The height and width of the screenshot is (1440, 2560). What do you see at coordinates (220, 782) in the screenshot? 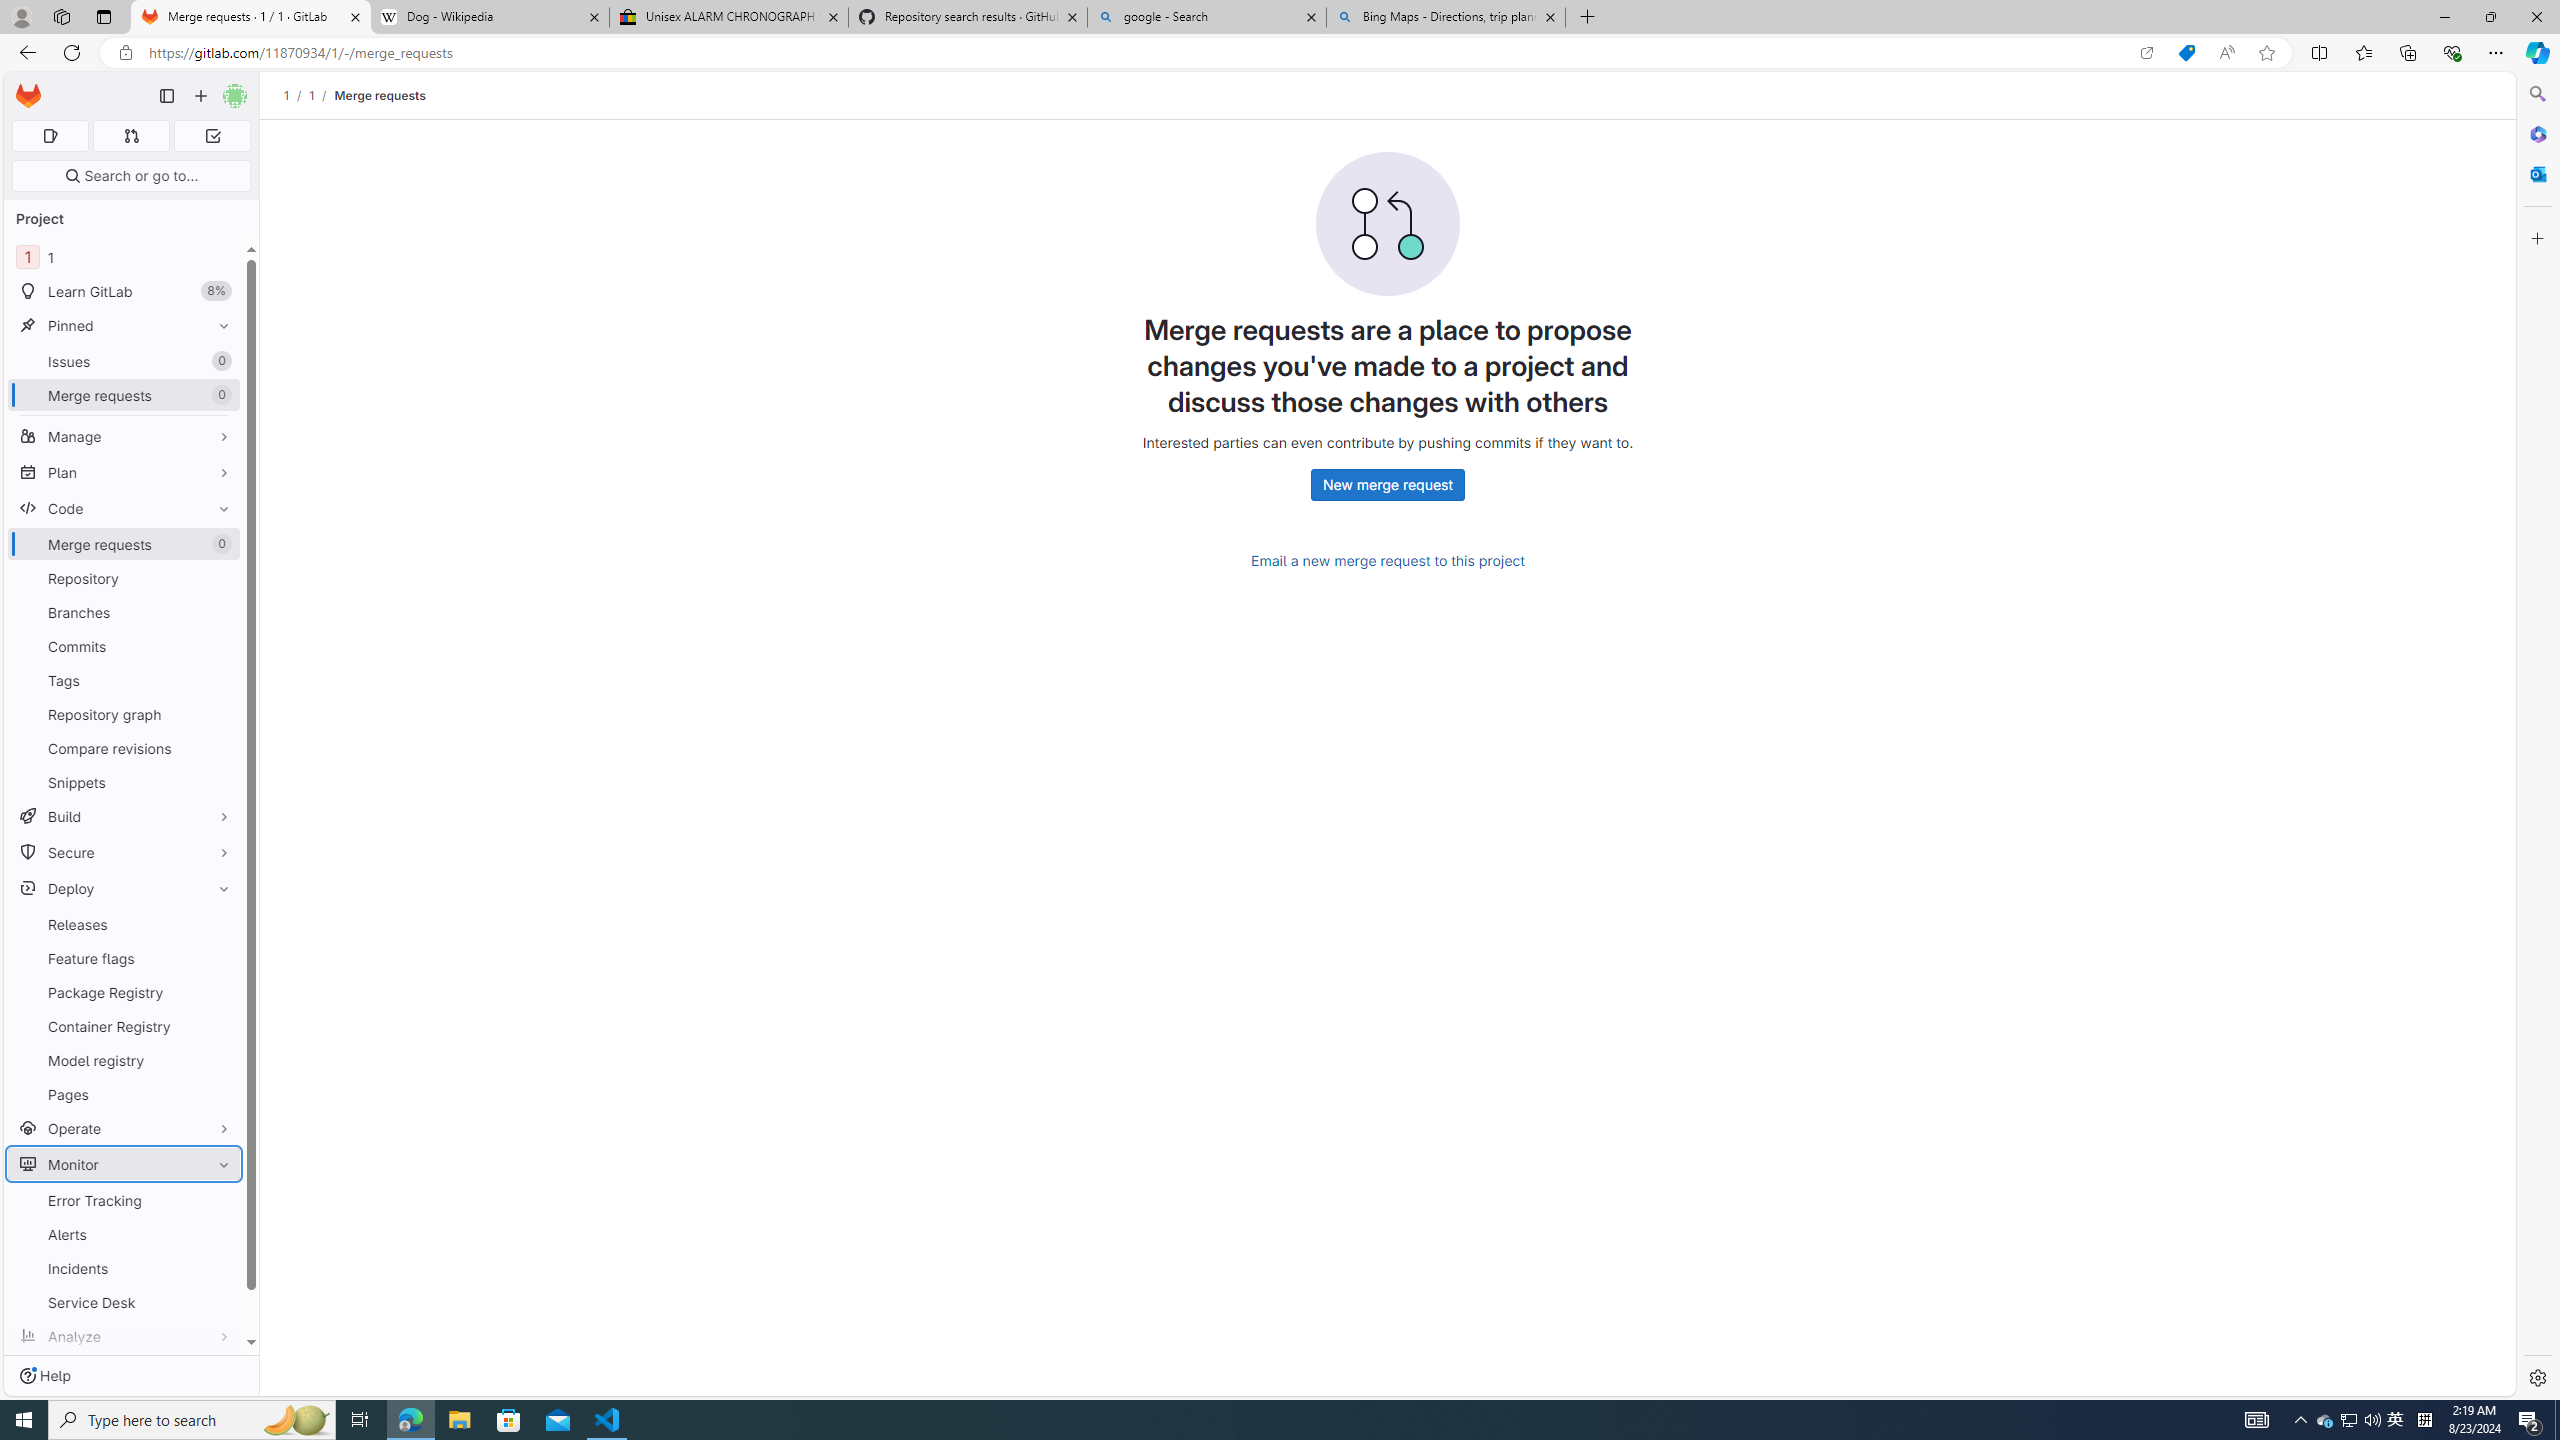
I see `Pin Snippets` at bounding box center [220, 782].